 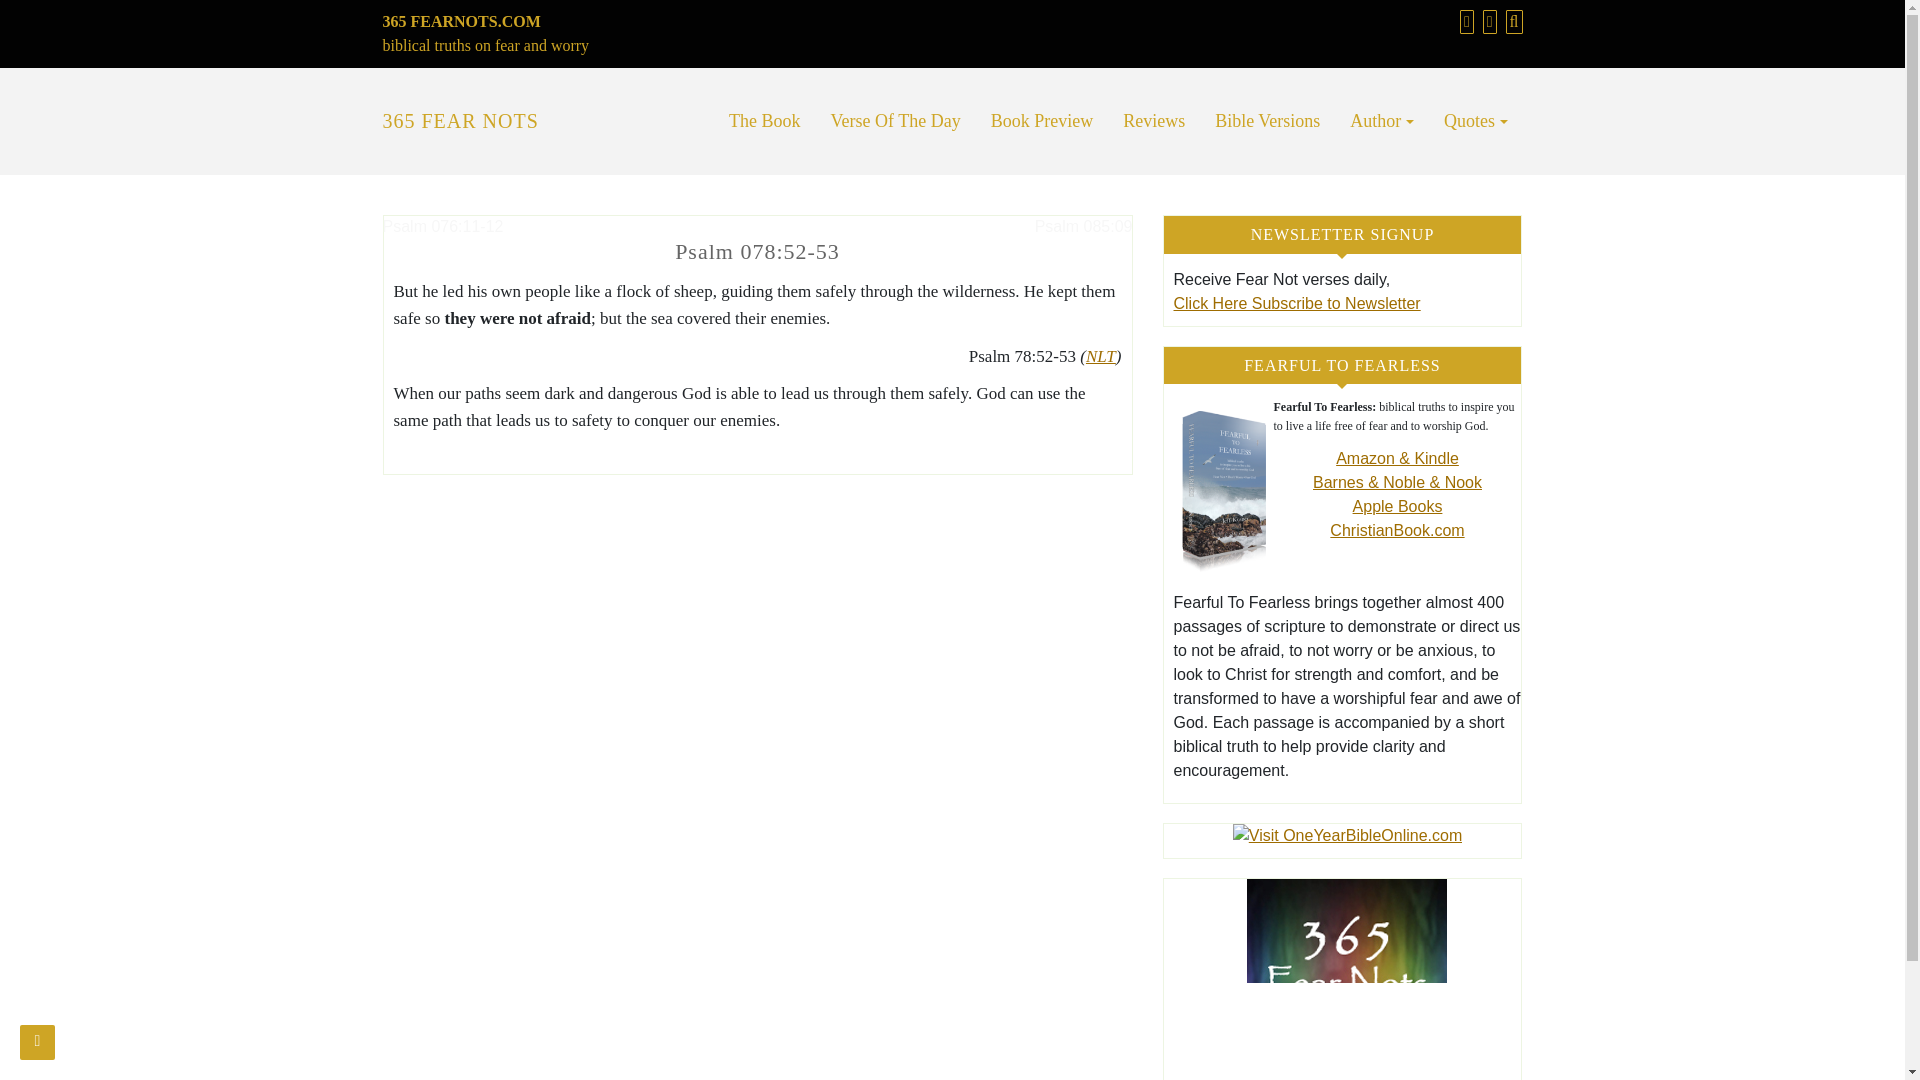 What do you see at coordinates (1083, 226) in the screenshot?
I see `Psalm 085:09` at bounding box center [1083, 226].